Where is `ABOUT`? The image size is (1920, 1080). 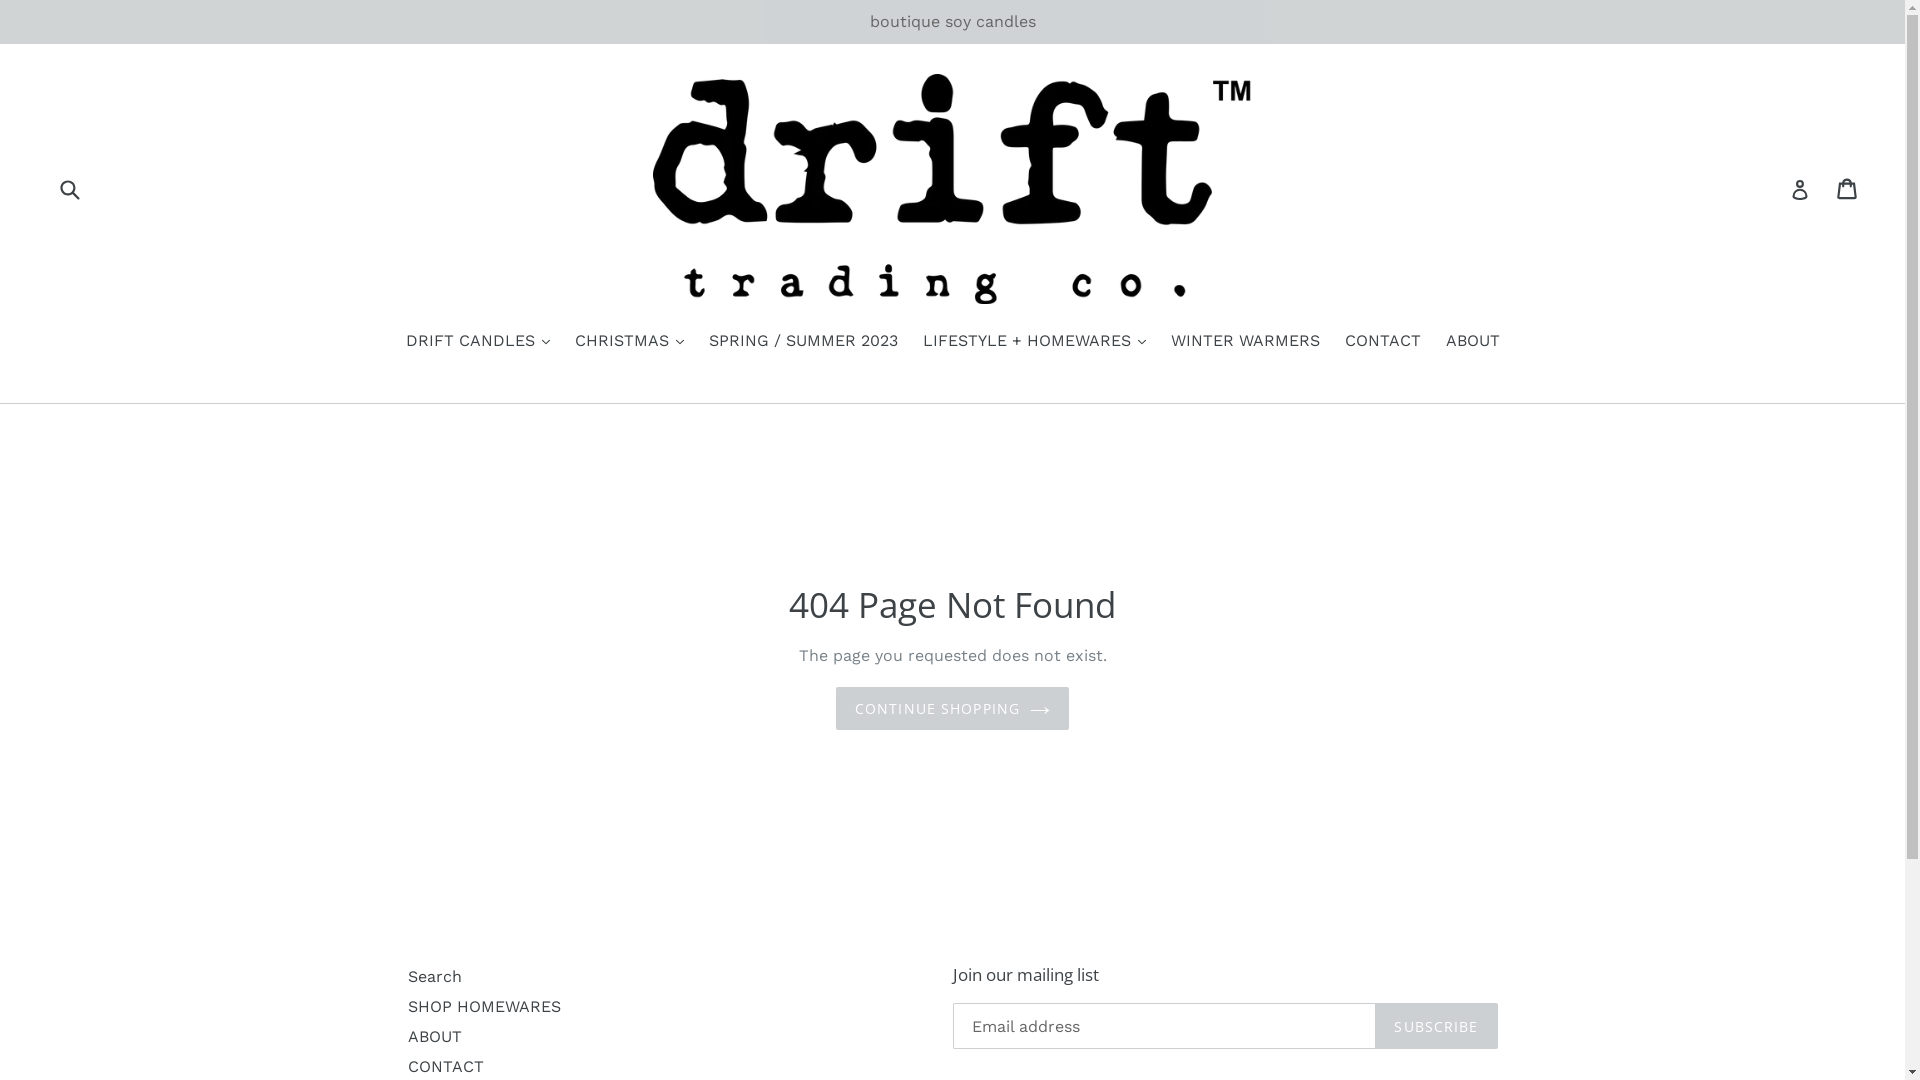 ABOUT is located at coordinates (1473, 342).